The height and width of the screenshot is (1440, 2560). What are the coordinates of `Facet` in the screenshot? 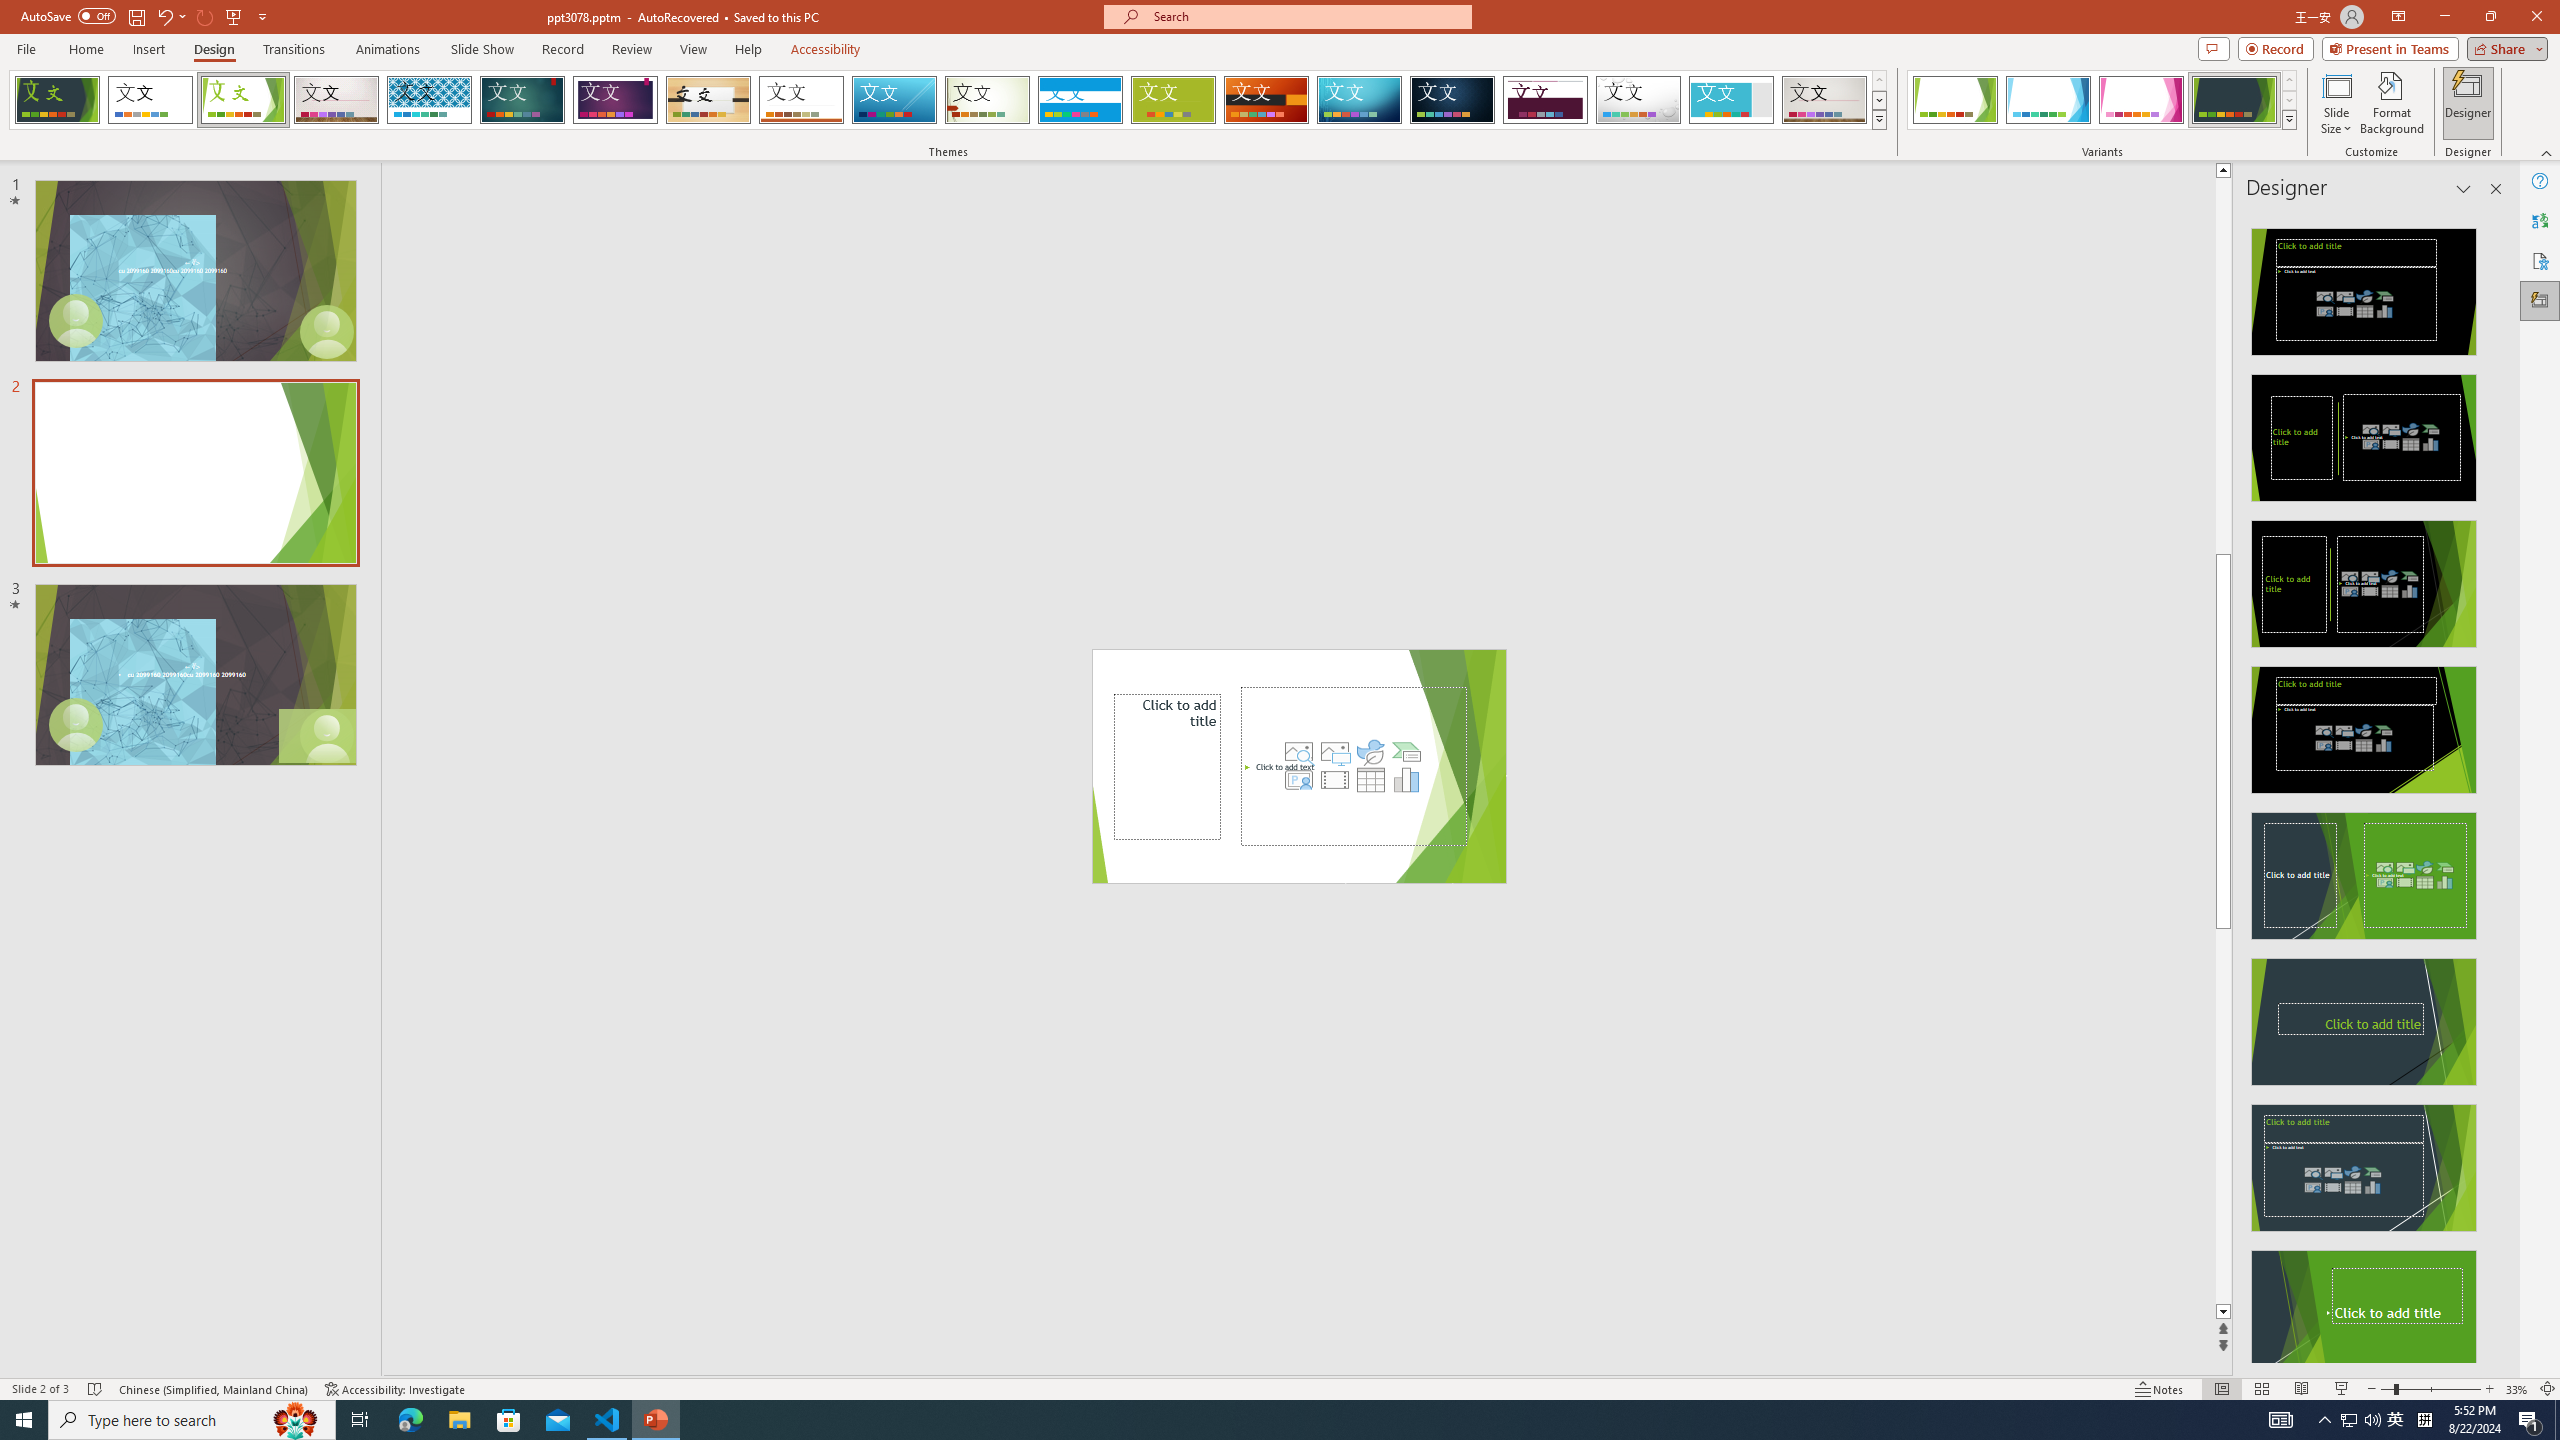 It's located at (243, 100).